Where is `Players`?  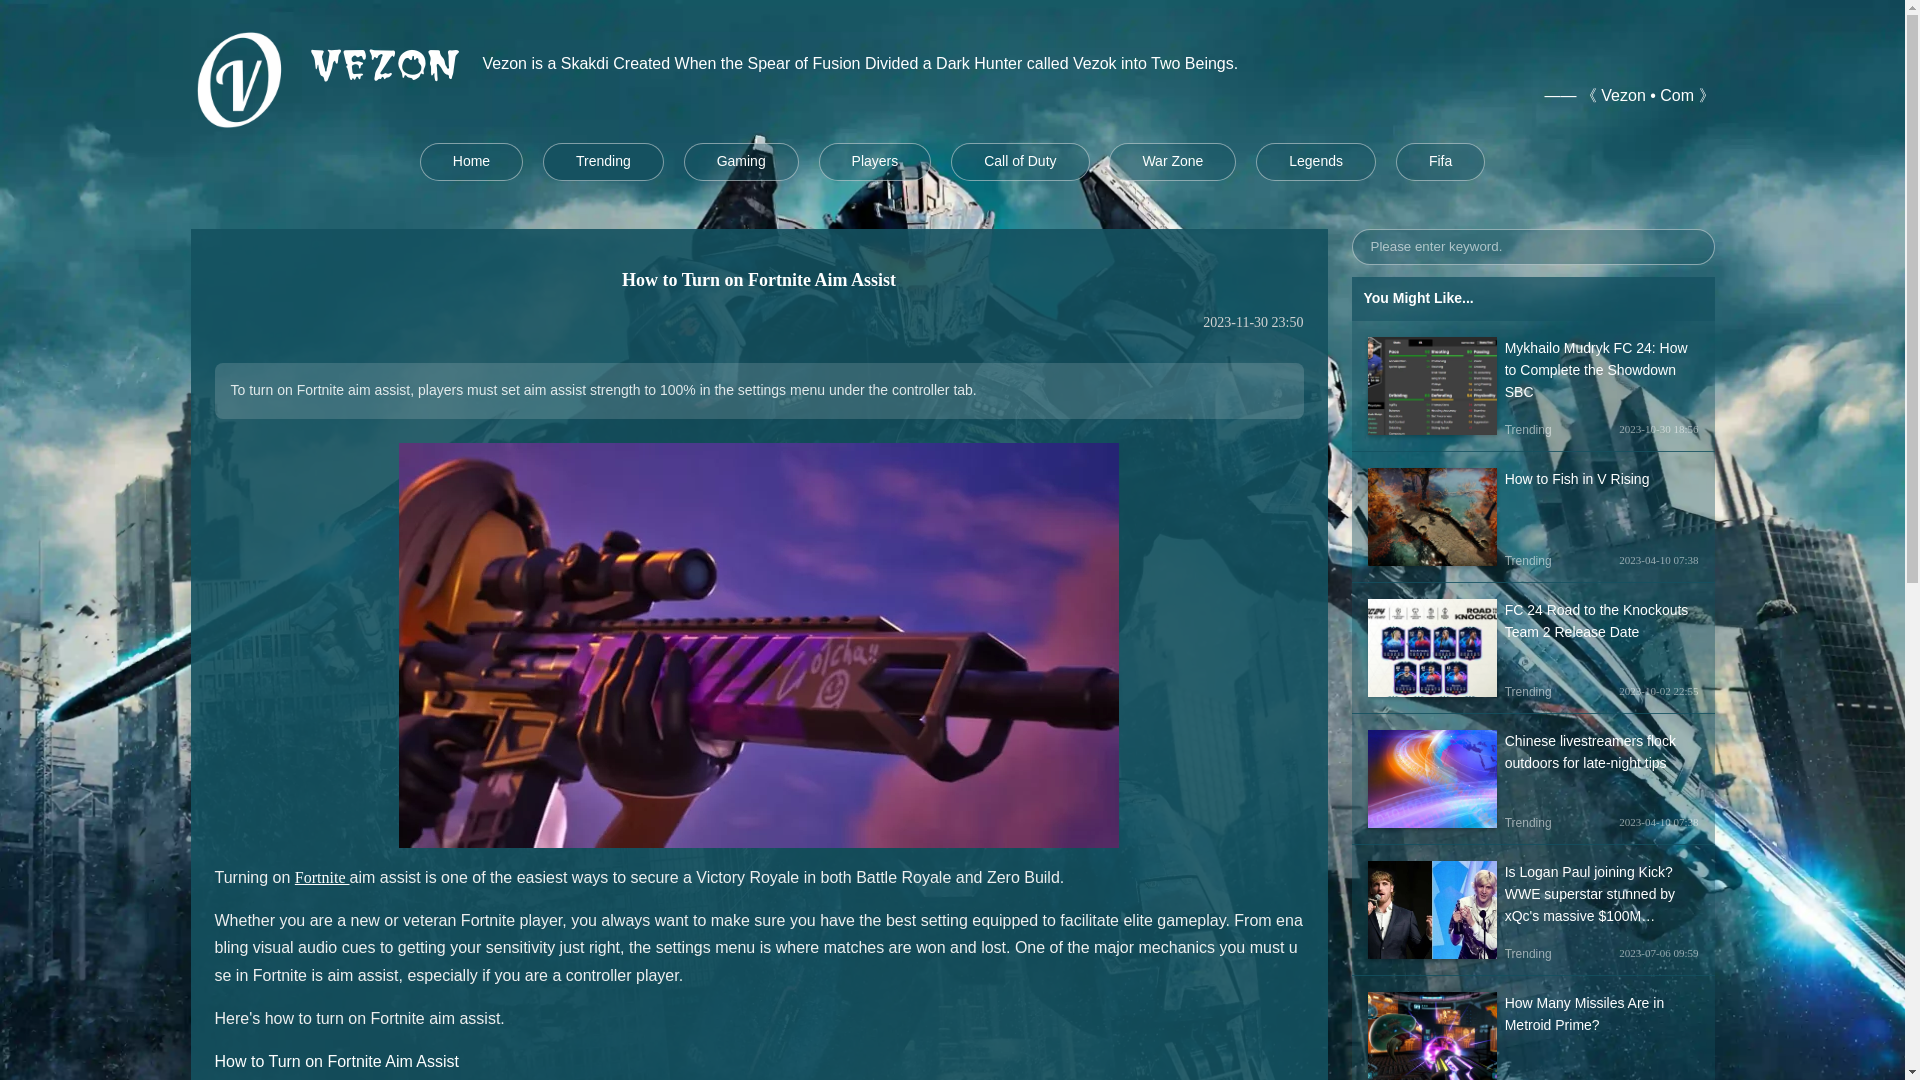 Players is located at coordinates (875, 162).